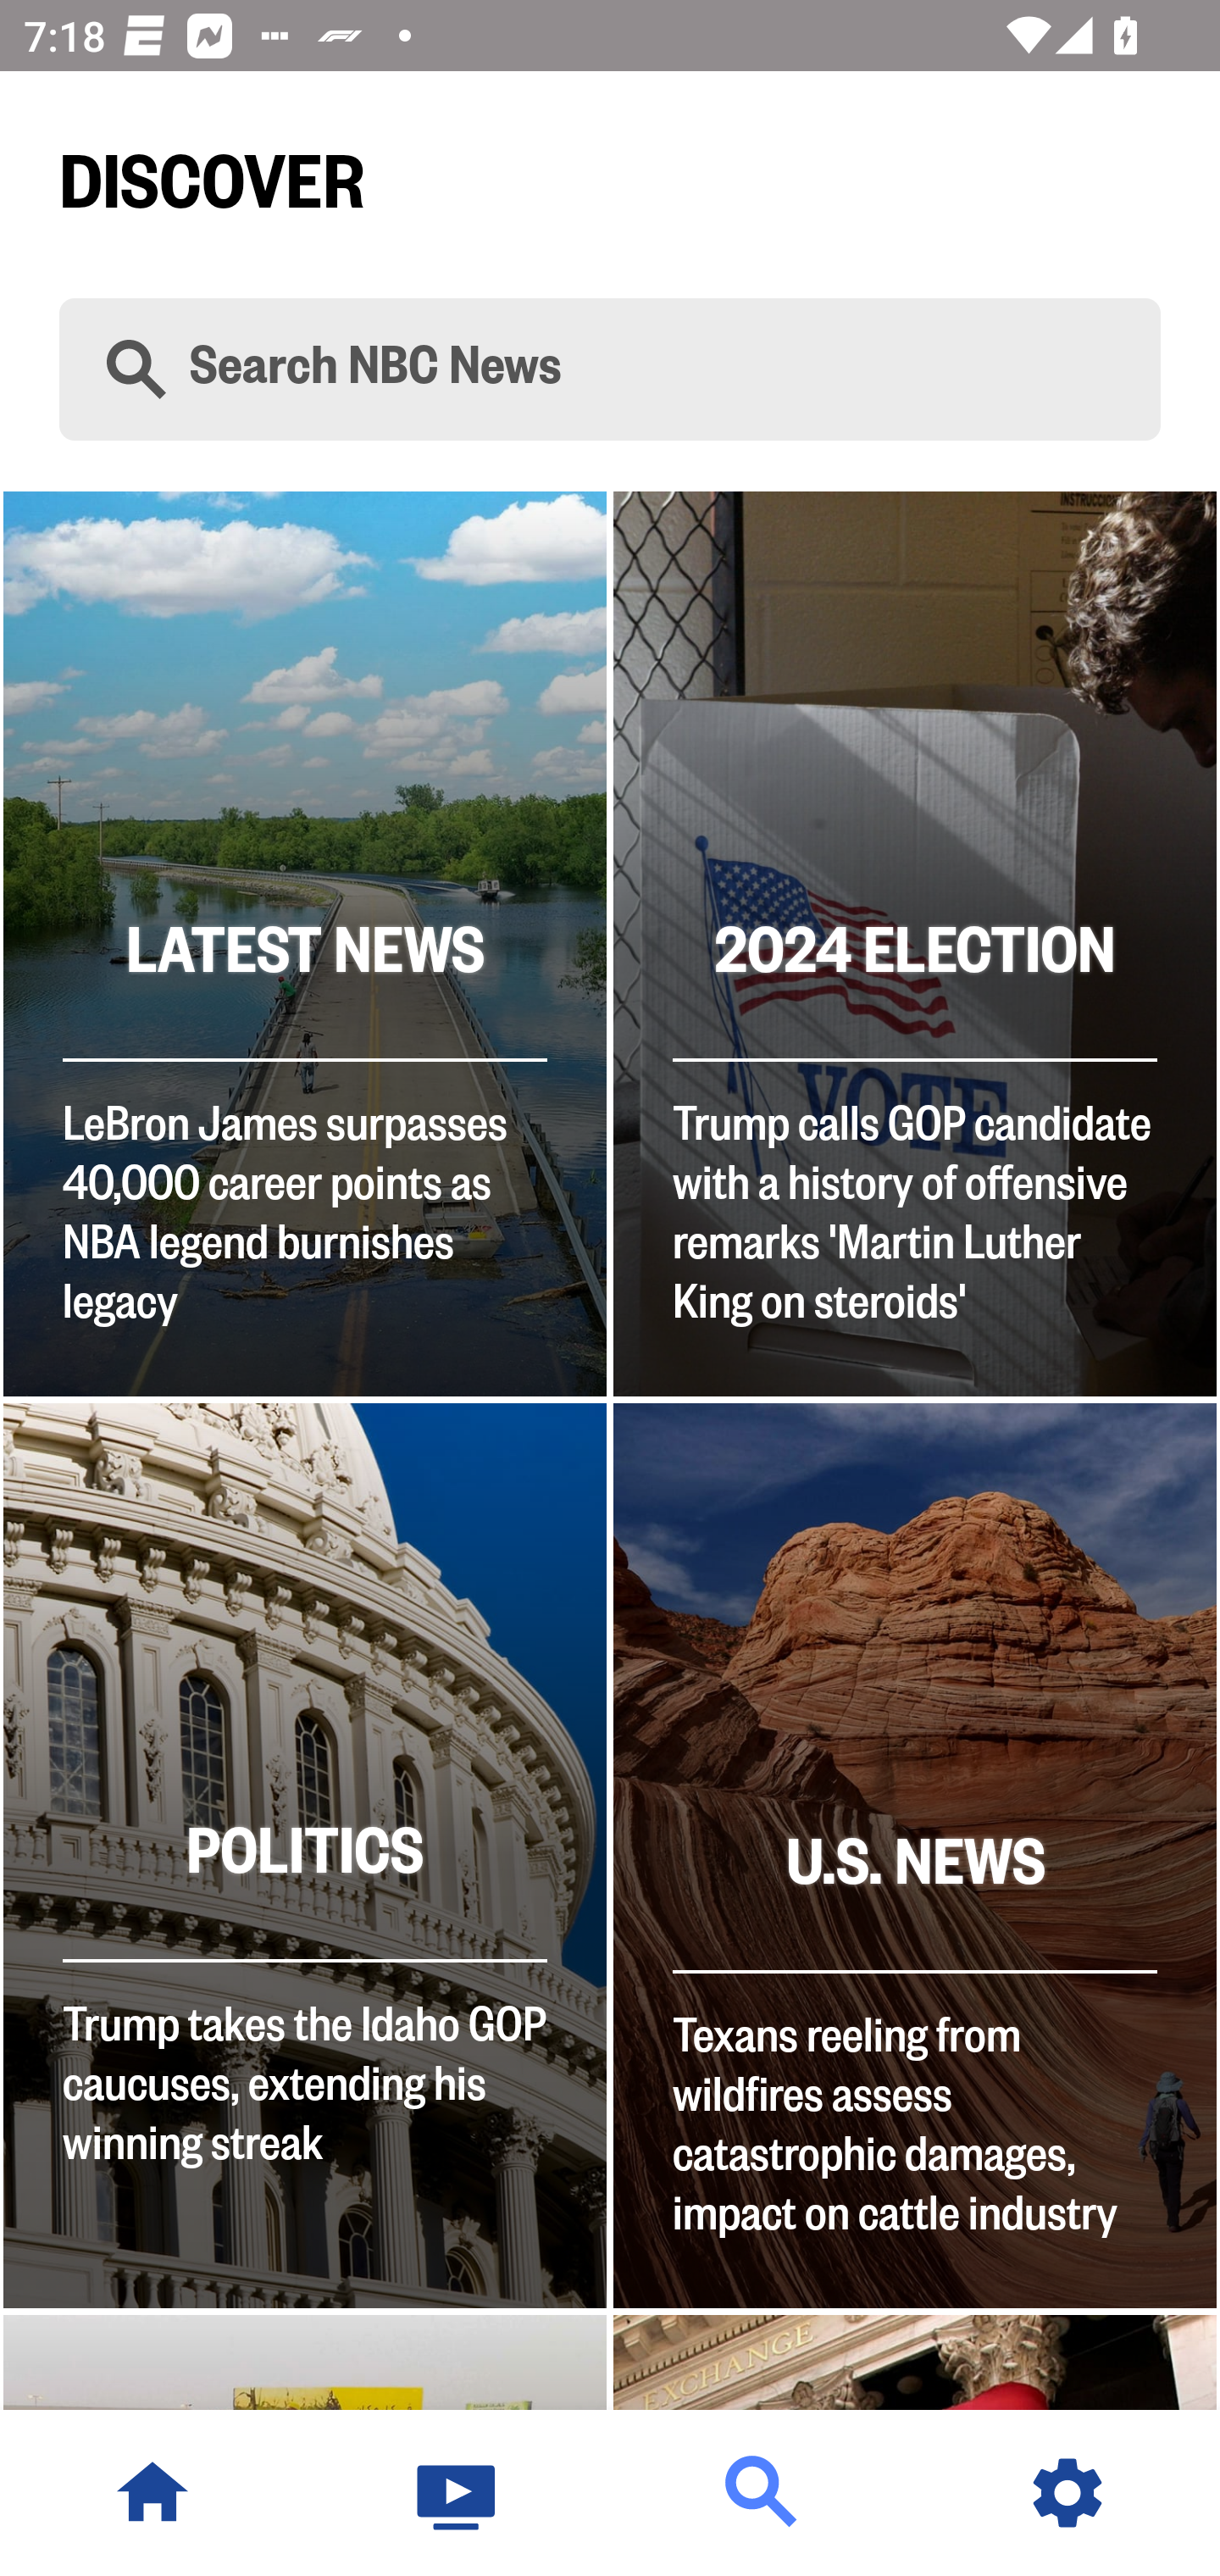  I want to click on Watch, so click(457, 2493).